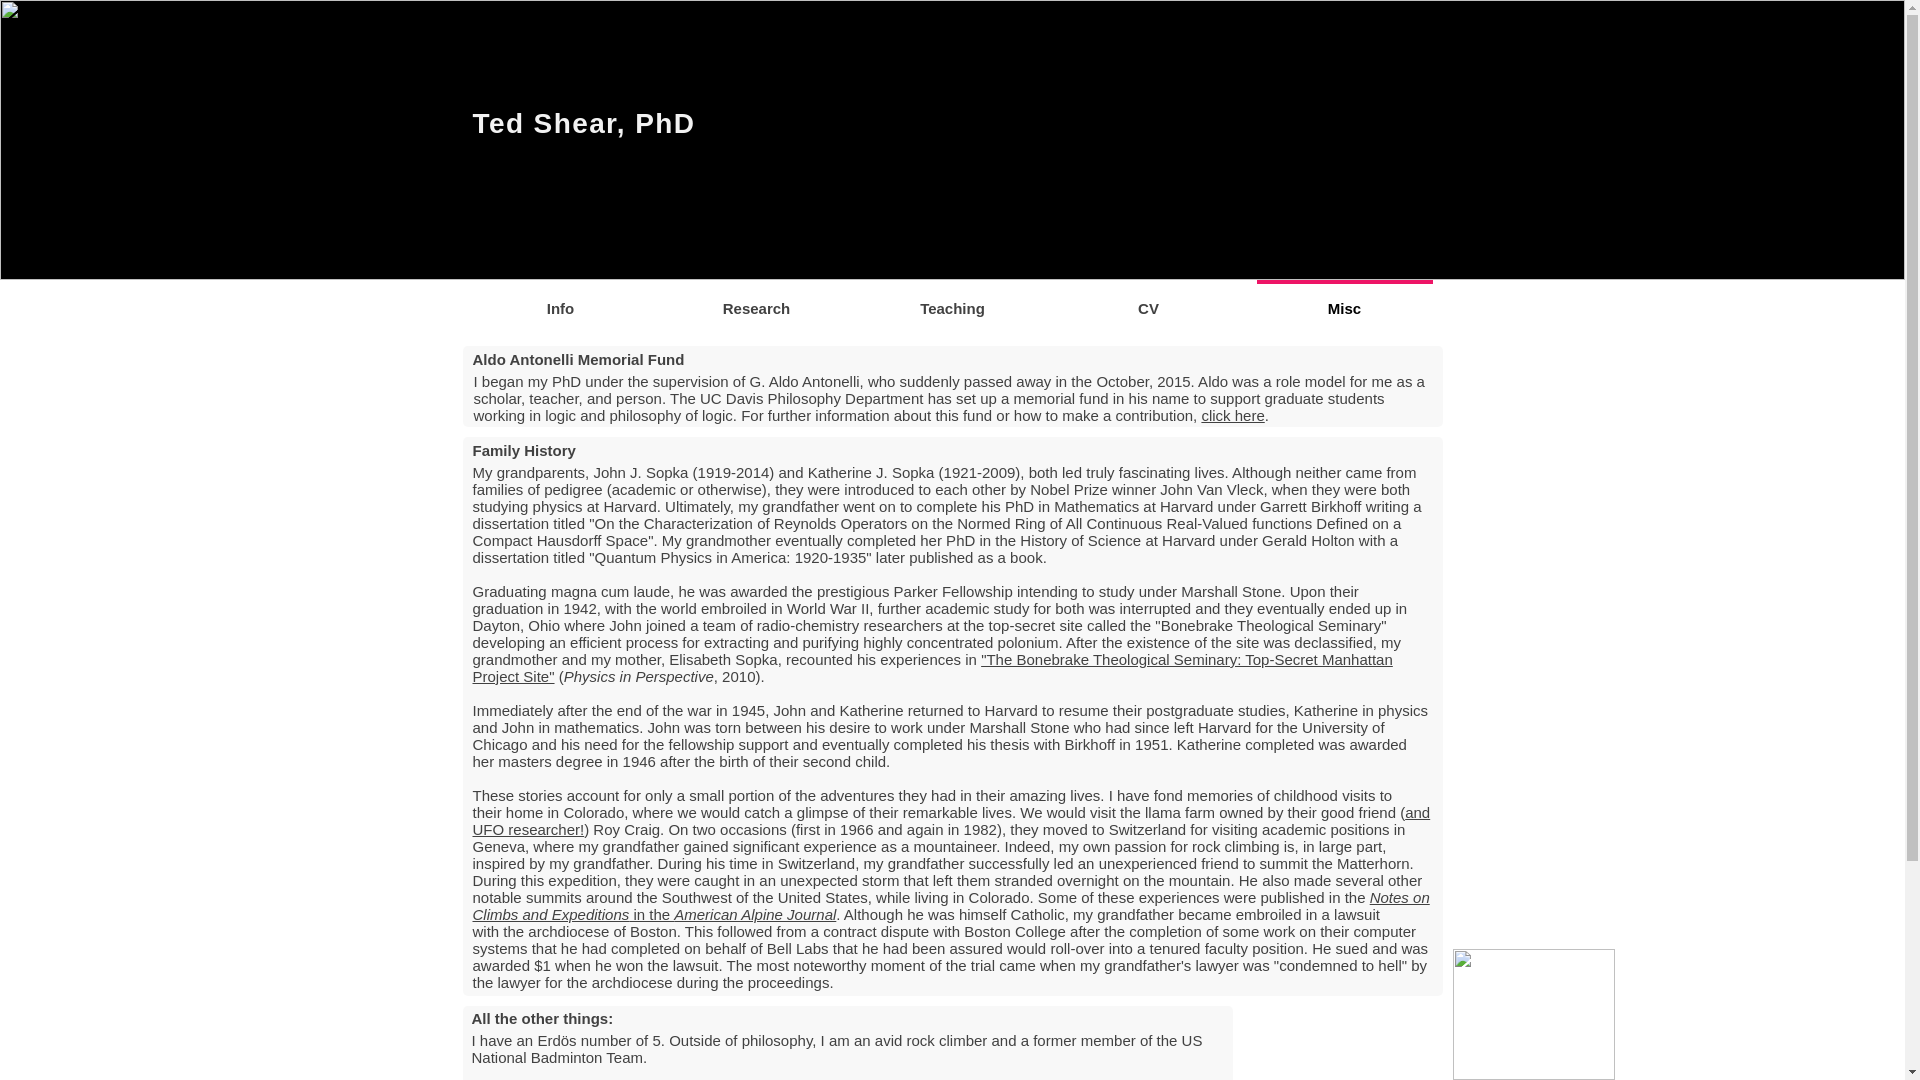  Describe the element at coordinates (1342, 1042) in the screenshot. I see `External YouTube` at that location.